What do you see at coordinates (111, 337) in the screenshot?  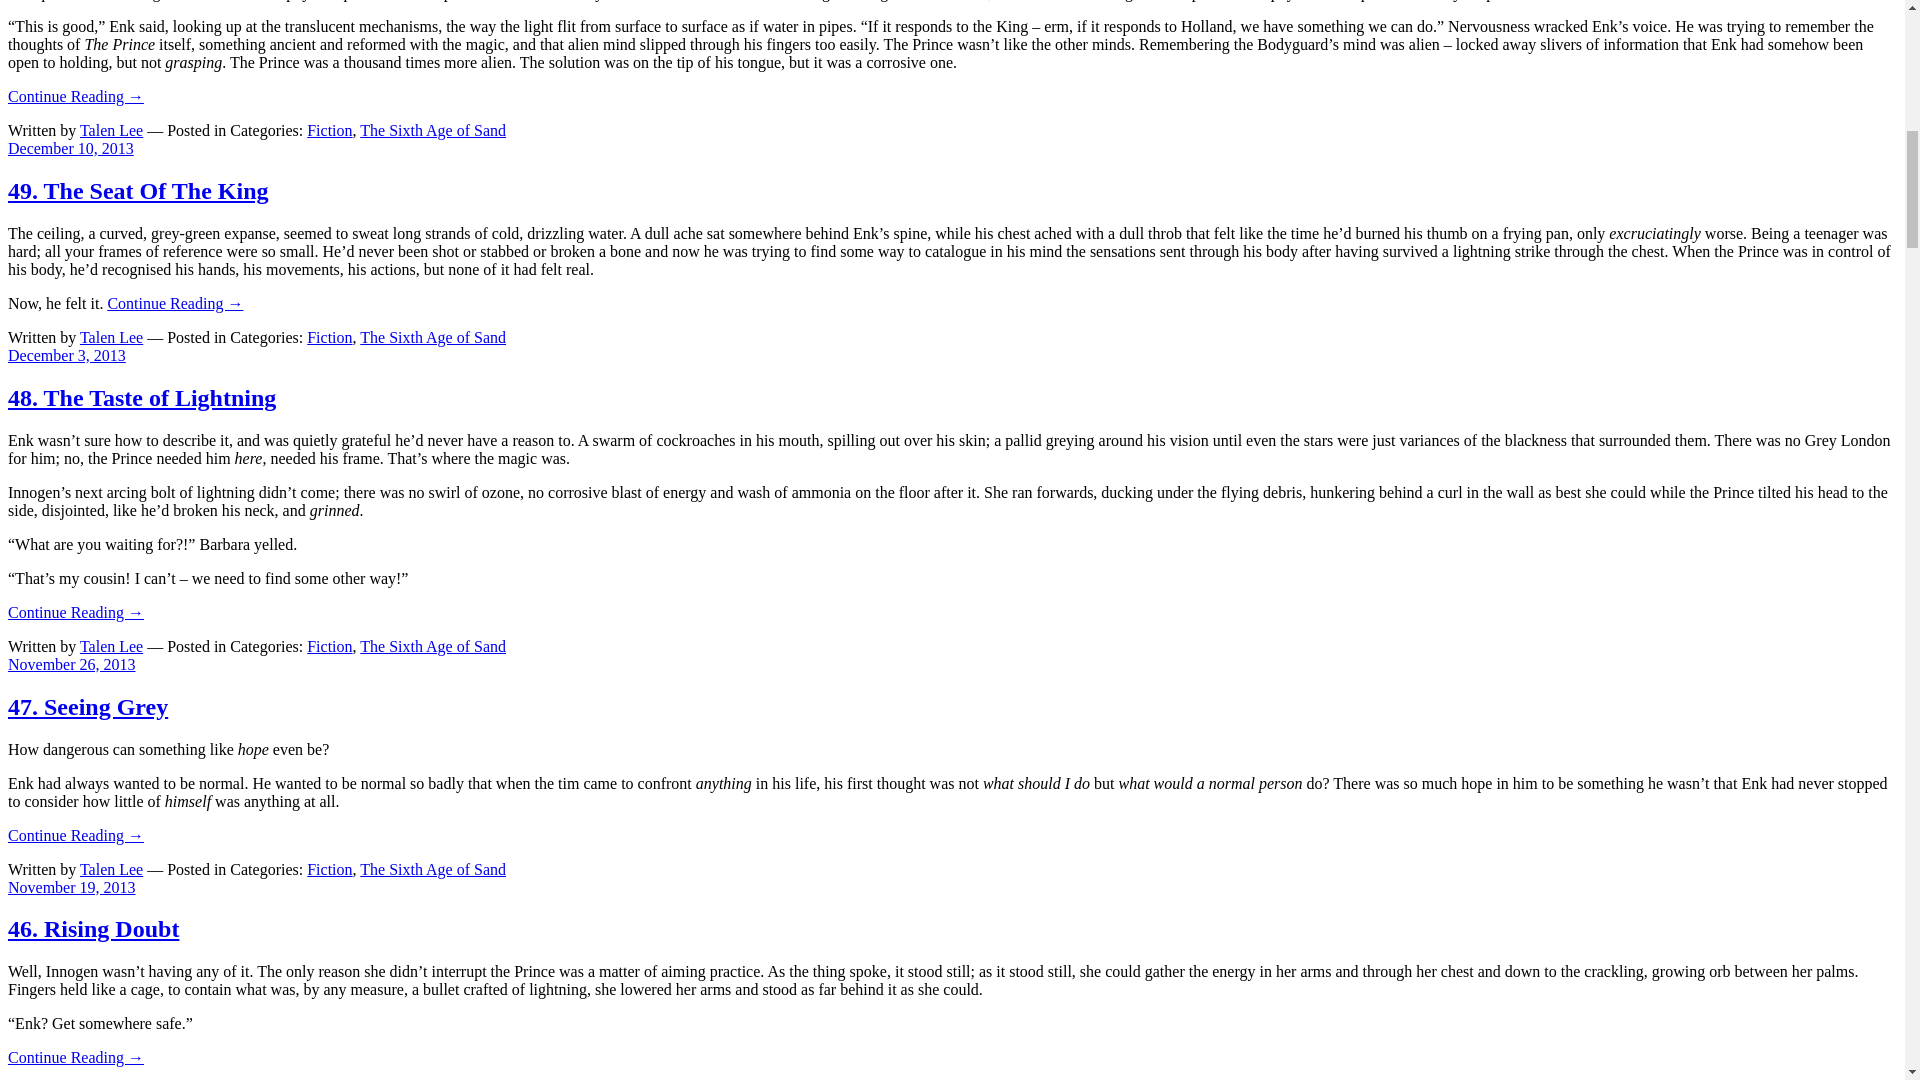 I see `Talen Lee` at bounding box center [111, 337].